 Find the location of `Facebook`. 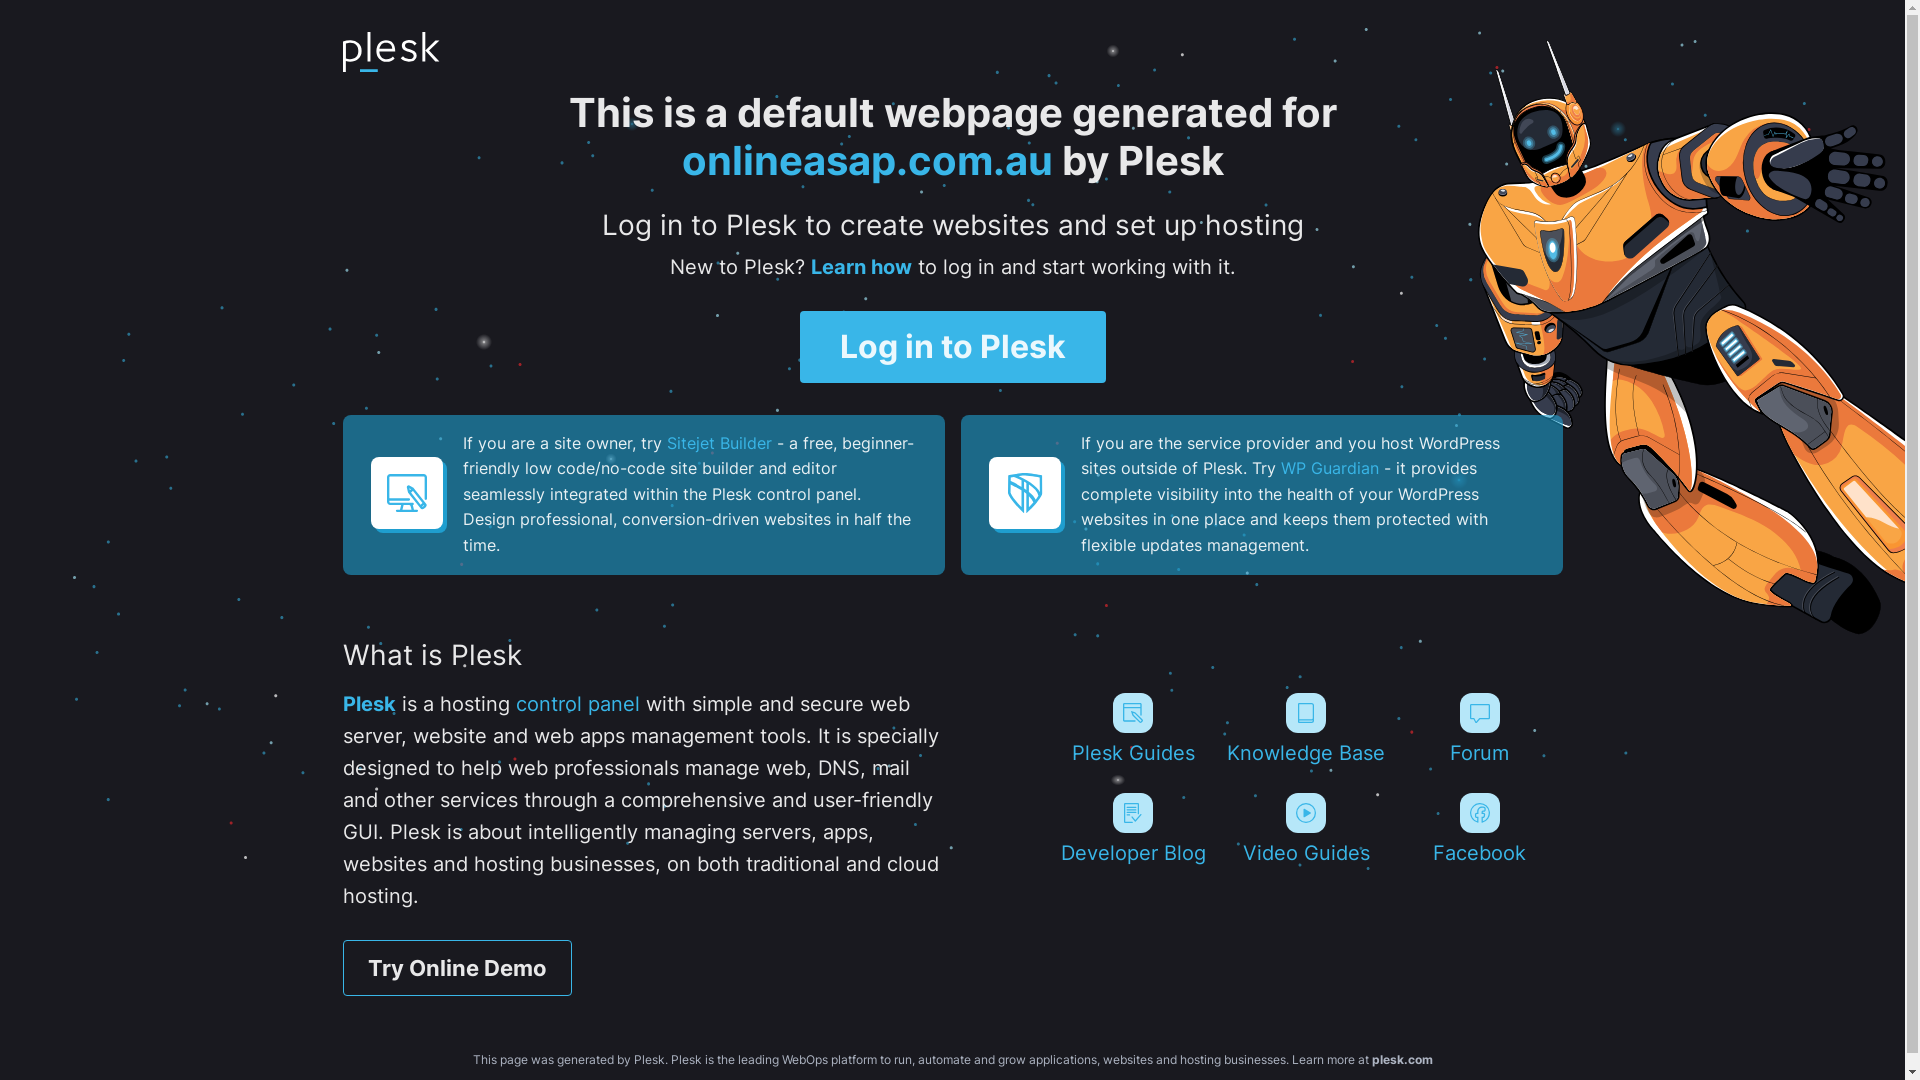

Facebook is located at coordinates (1480, 829).